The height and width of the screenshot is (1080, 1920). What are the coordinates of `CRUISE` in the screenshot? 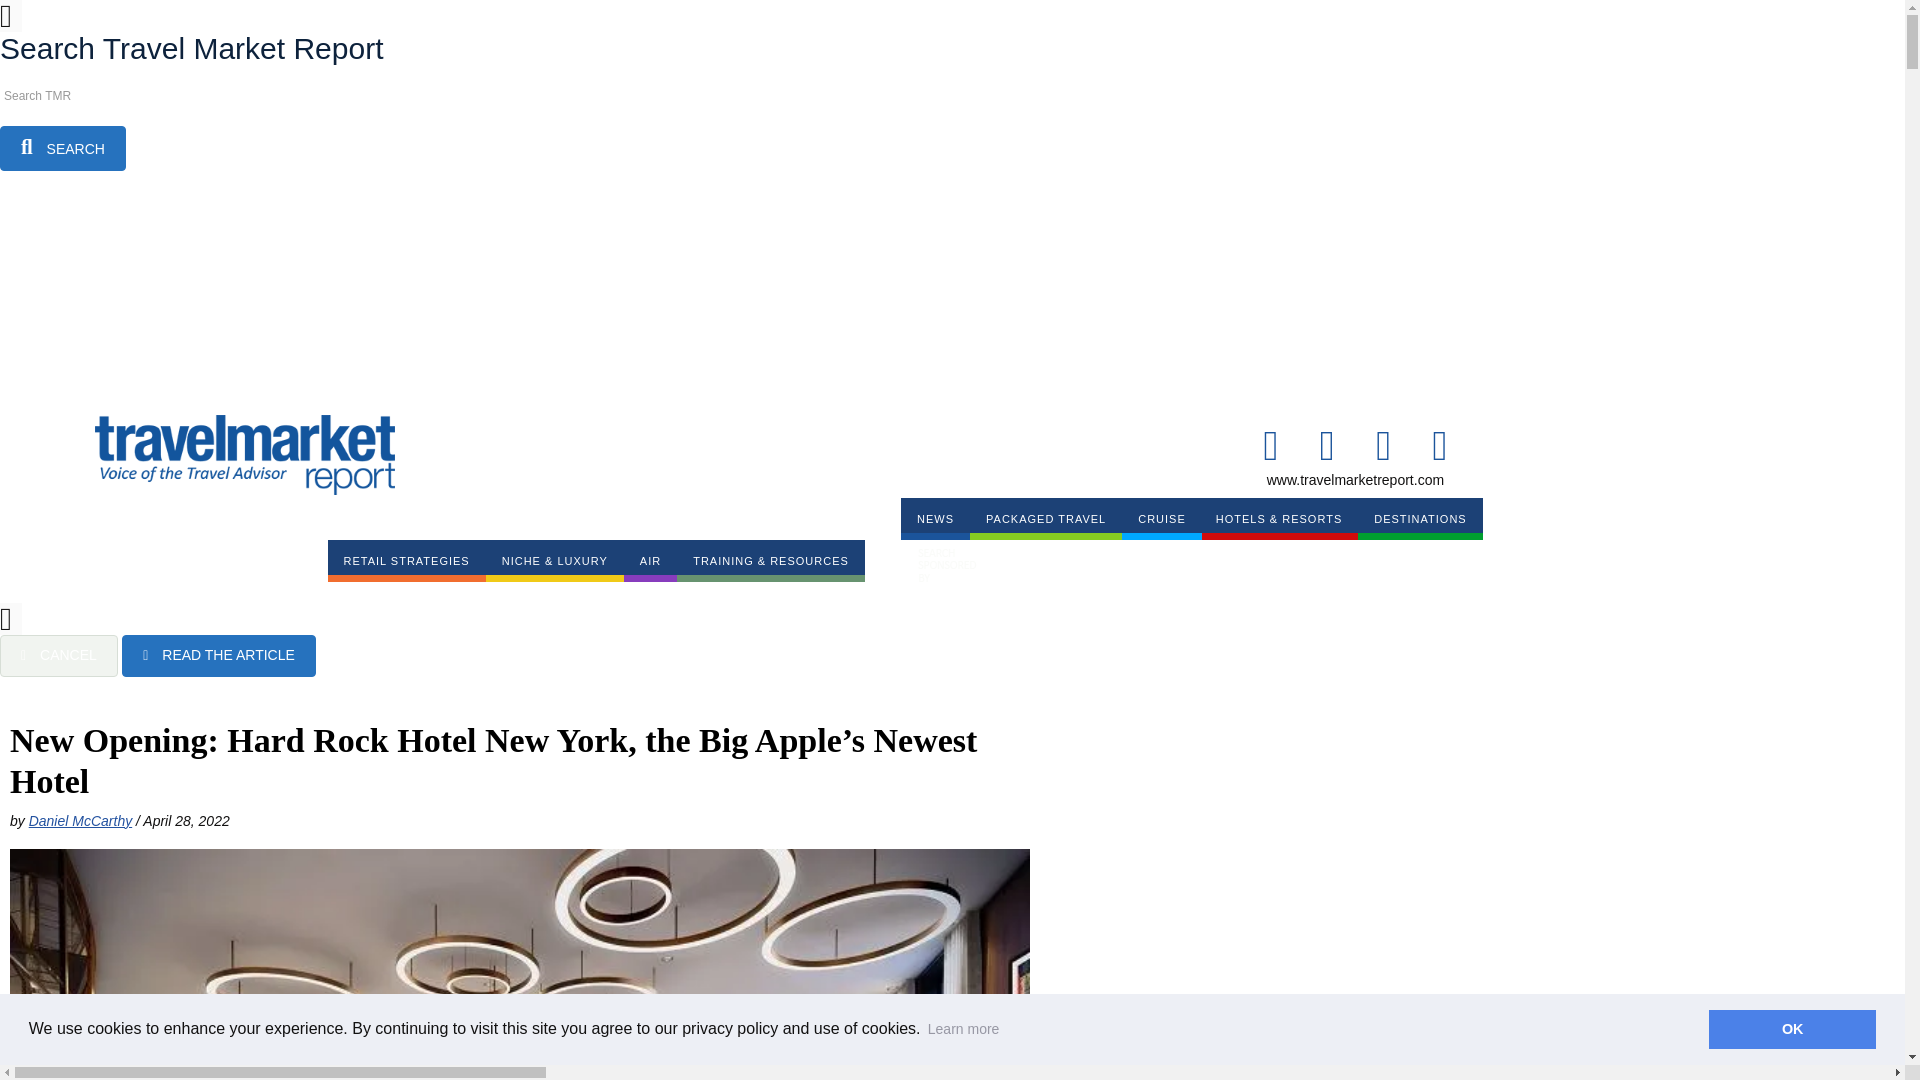 It's located at (1161, 518).